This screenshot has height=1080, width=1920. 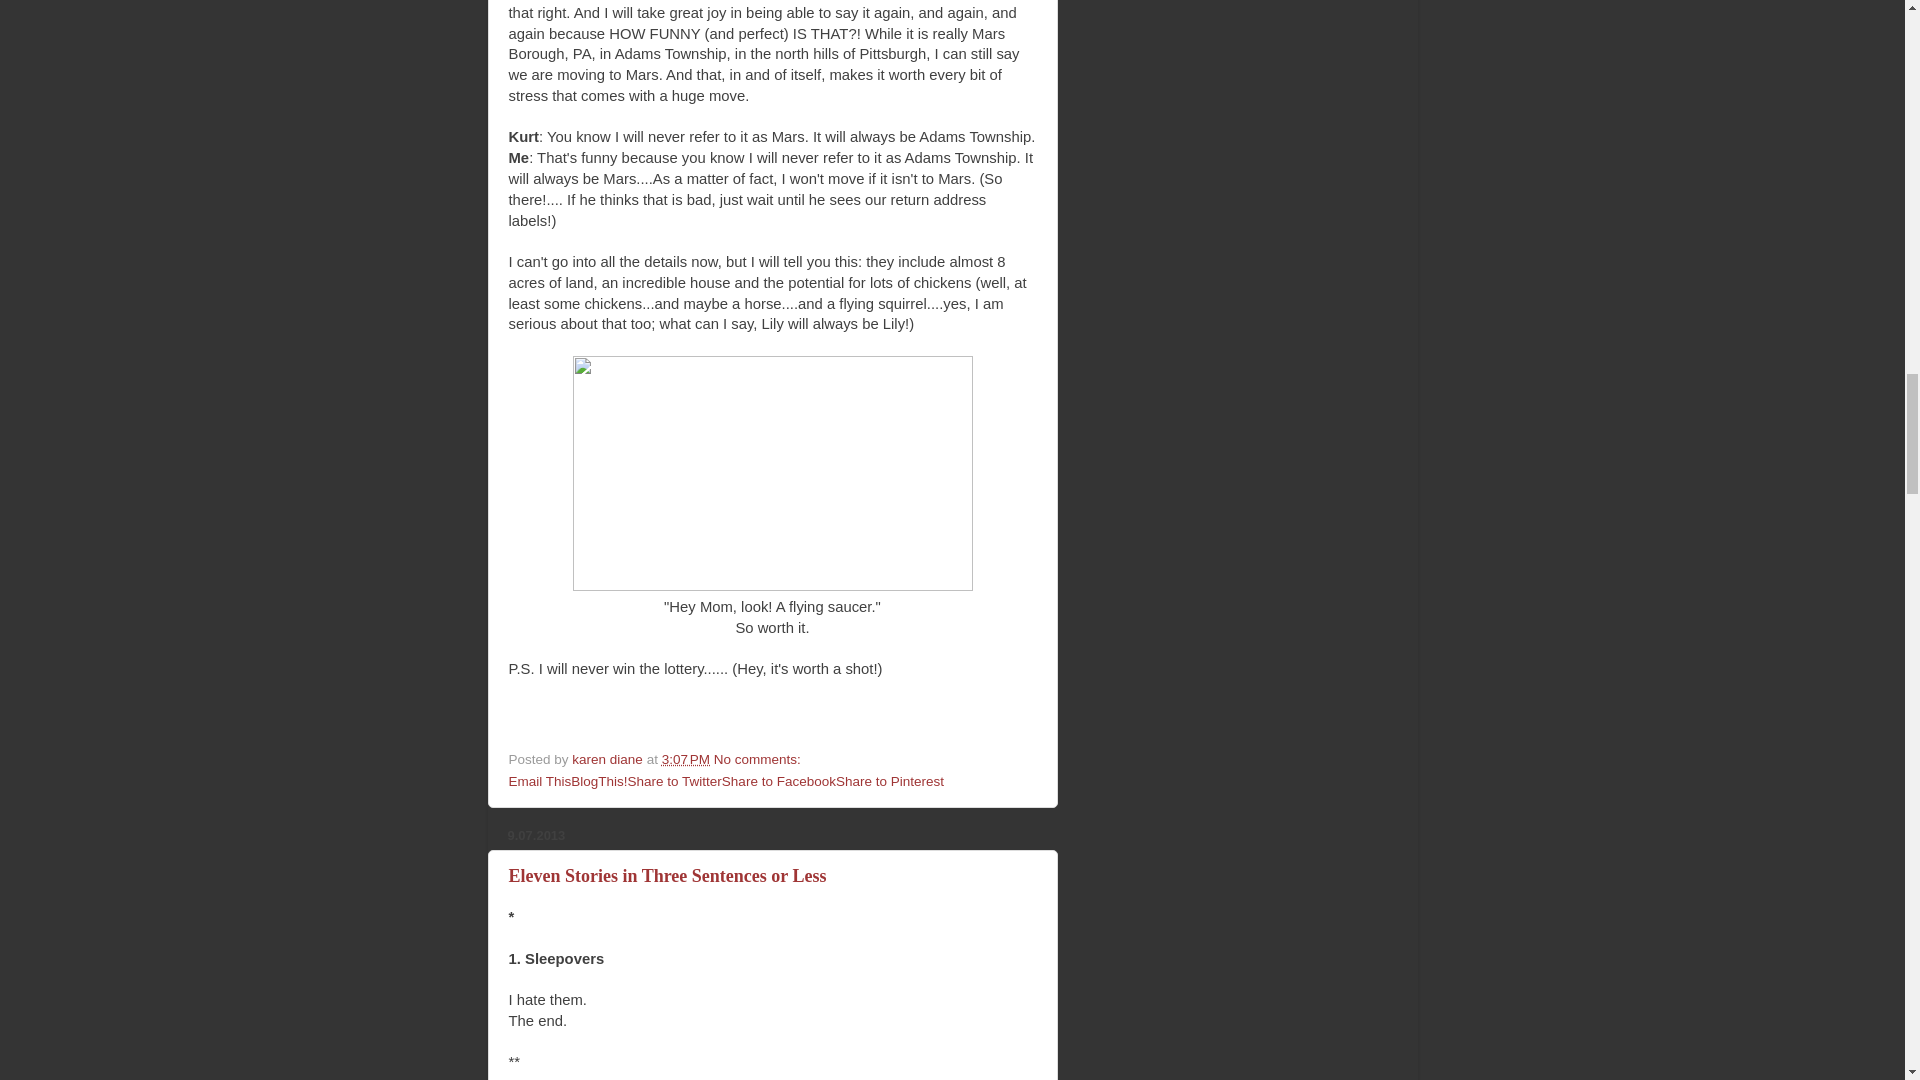 I want to click on Share to Pinterest, so click(x=890, y=782).